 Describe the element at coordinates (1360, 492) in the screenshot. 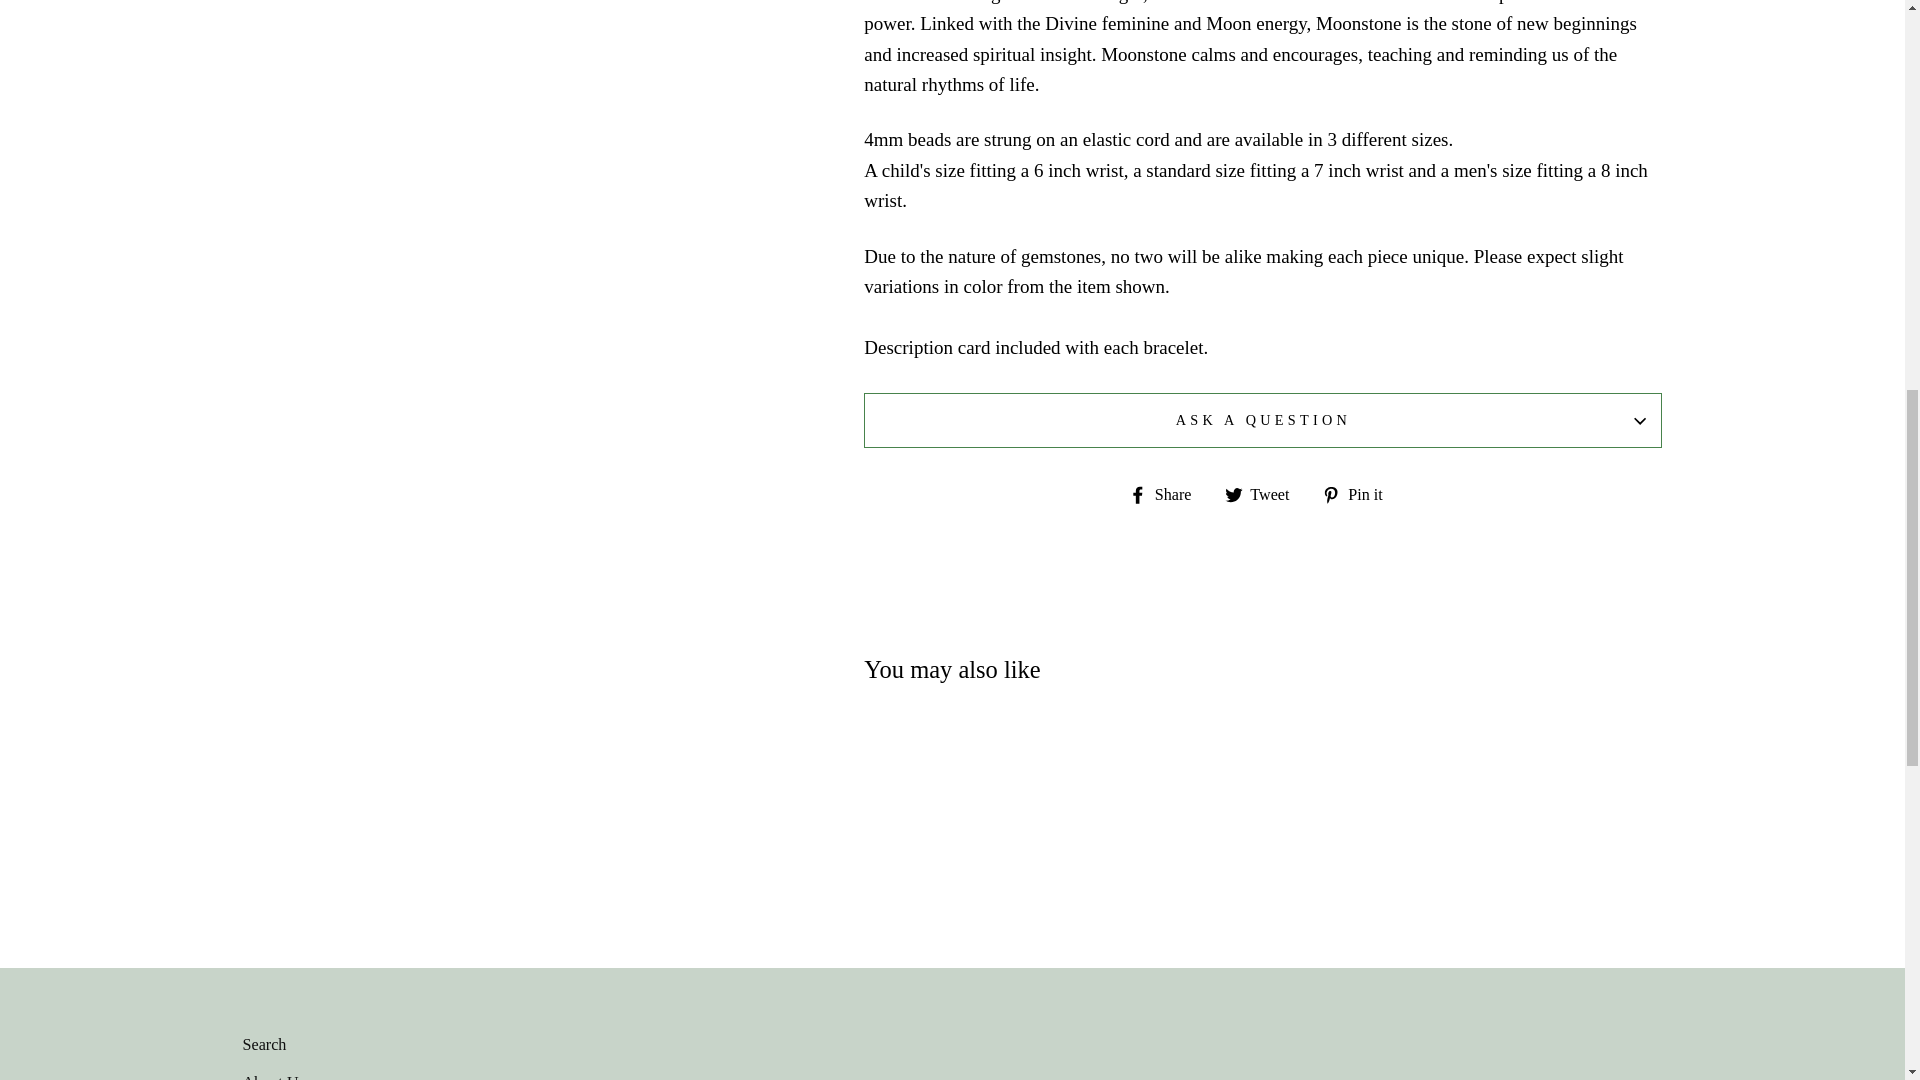

I see `Pin on Pinterest` at that location.